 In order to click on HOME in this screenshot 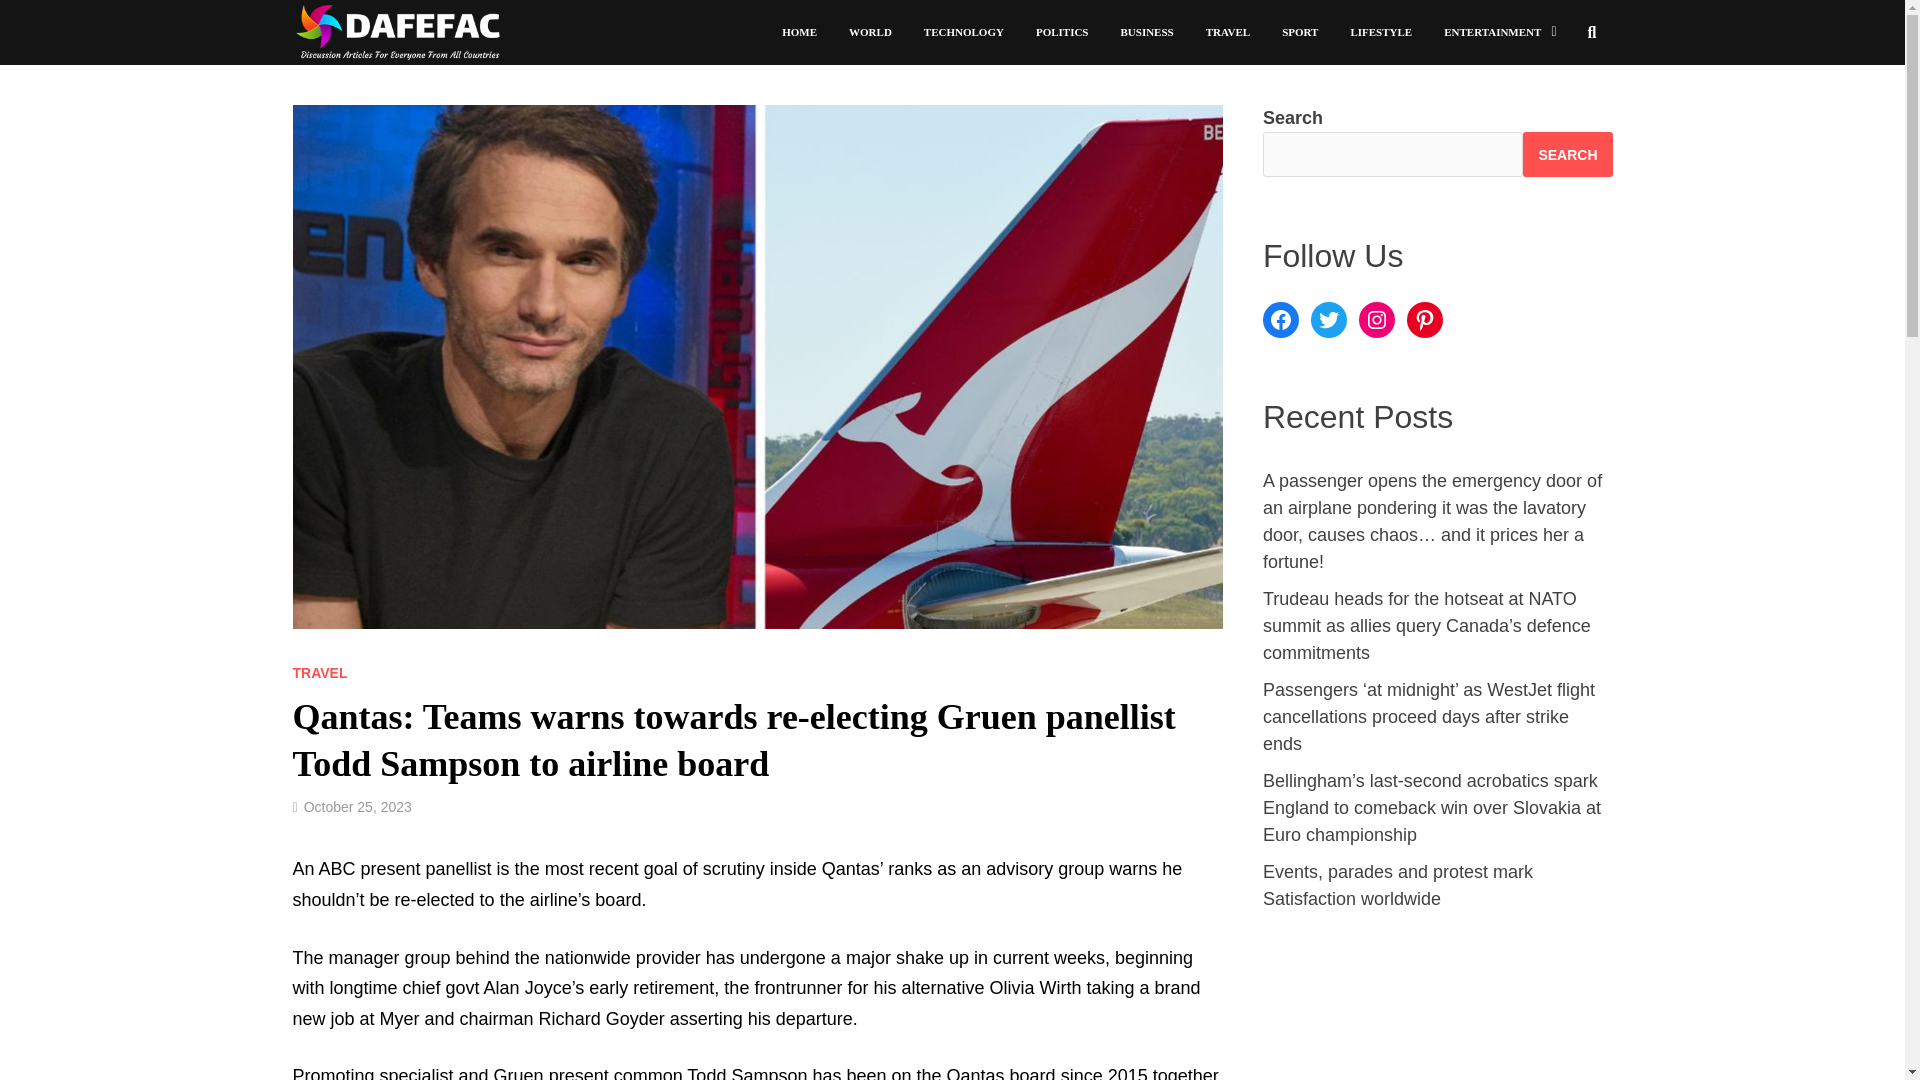, I will do `click(800, 32)`.